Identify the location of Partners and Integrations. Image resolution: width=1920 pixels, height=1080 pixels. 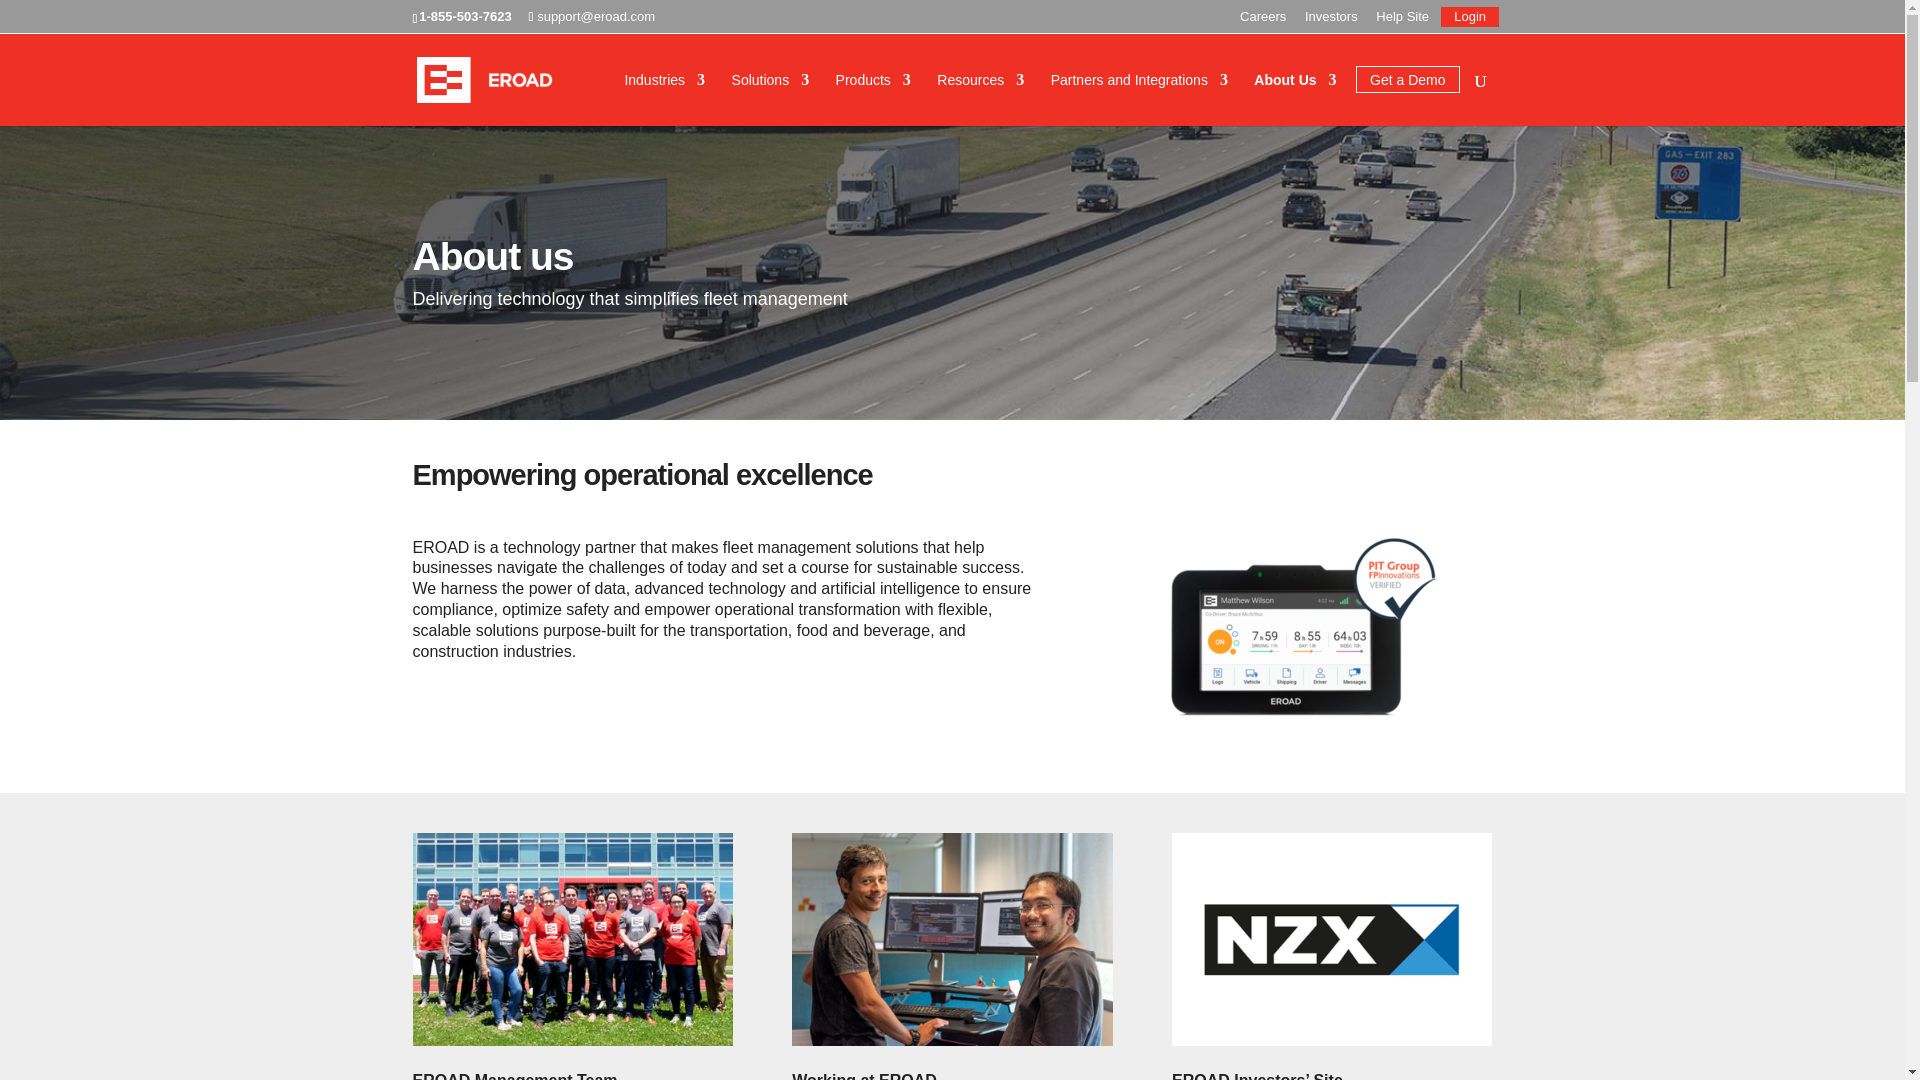
(1139, 100).